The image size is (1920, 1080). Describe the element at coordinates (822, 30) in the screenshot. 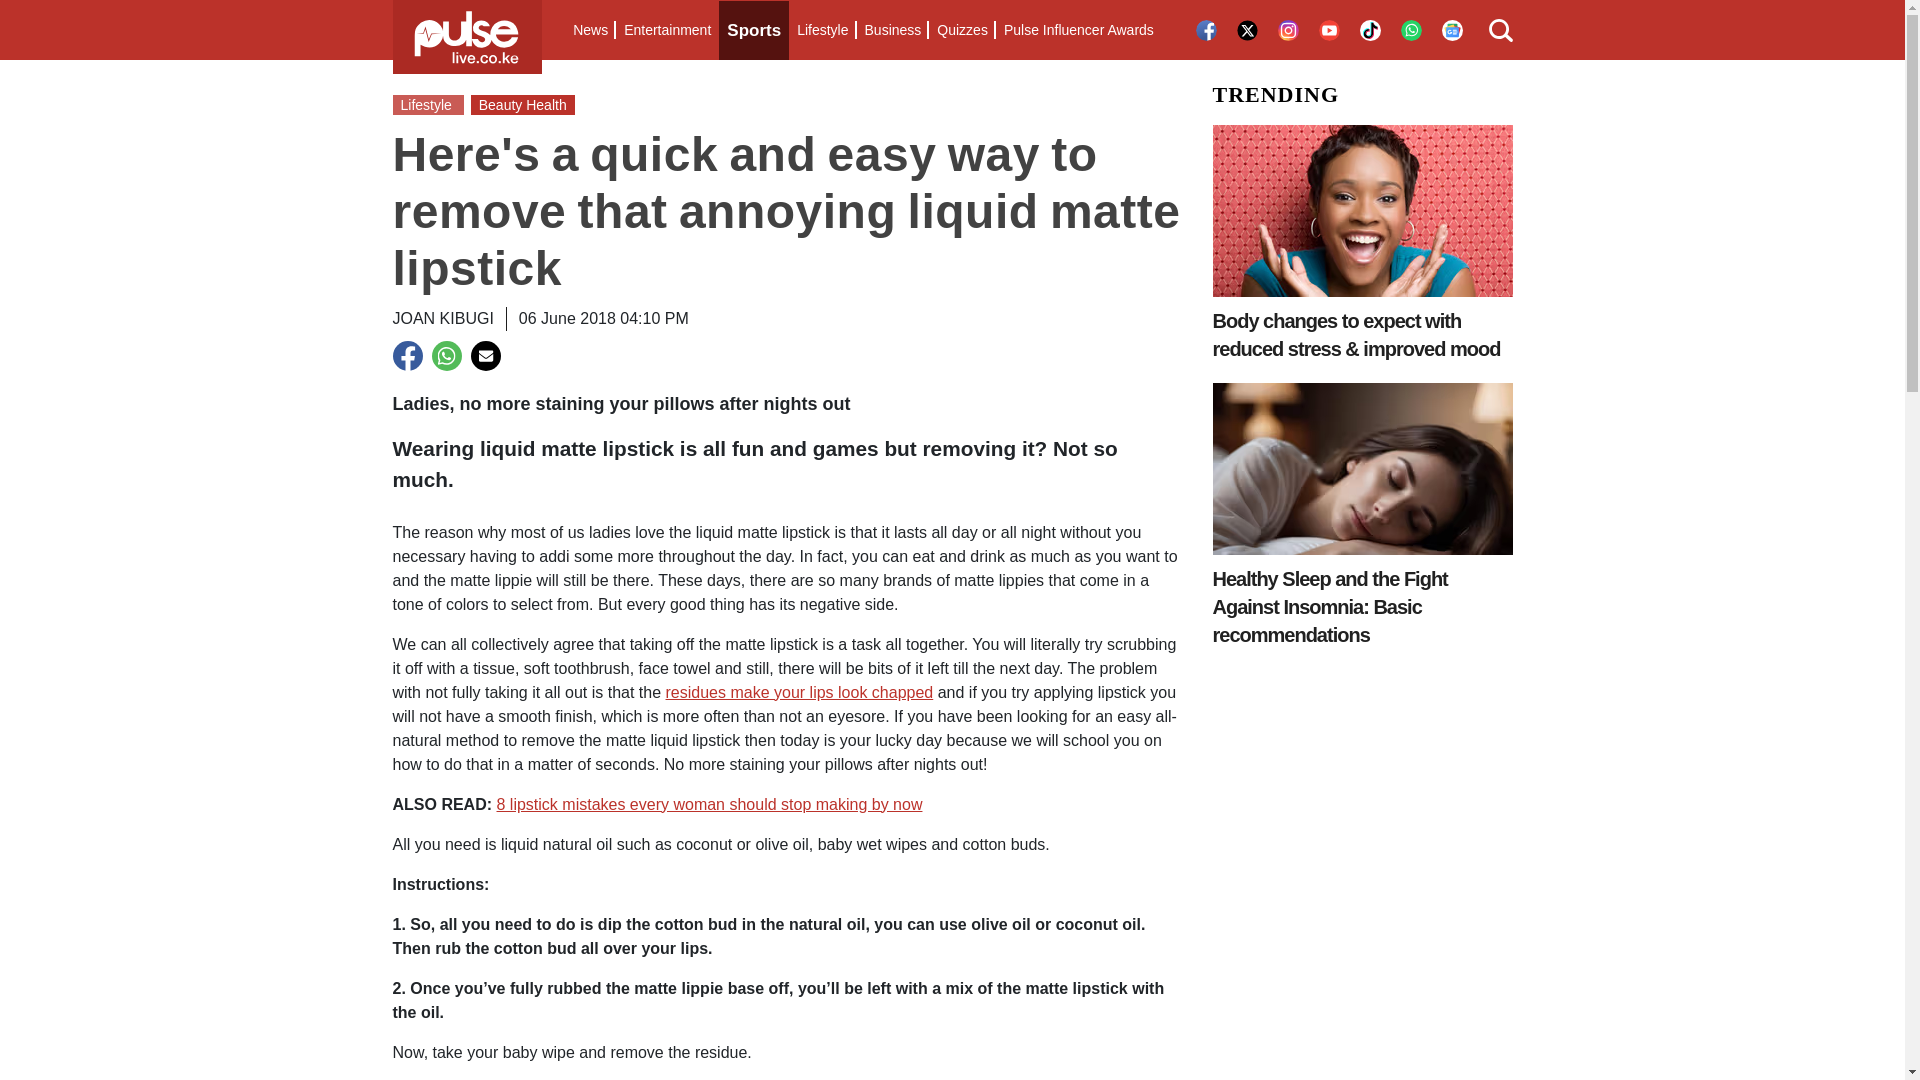

I see `Lifestyle` at that location.